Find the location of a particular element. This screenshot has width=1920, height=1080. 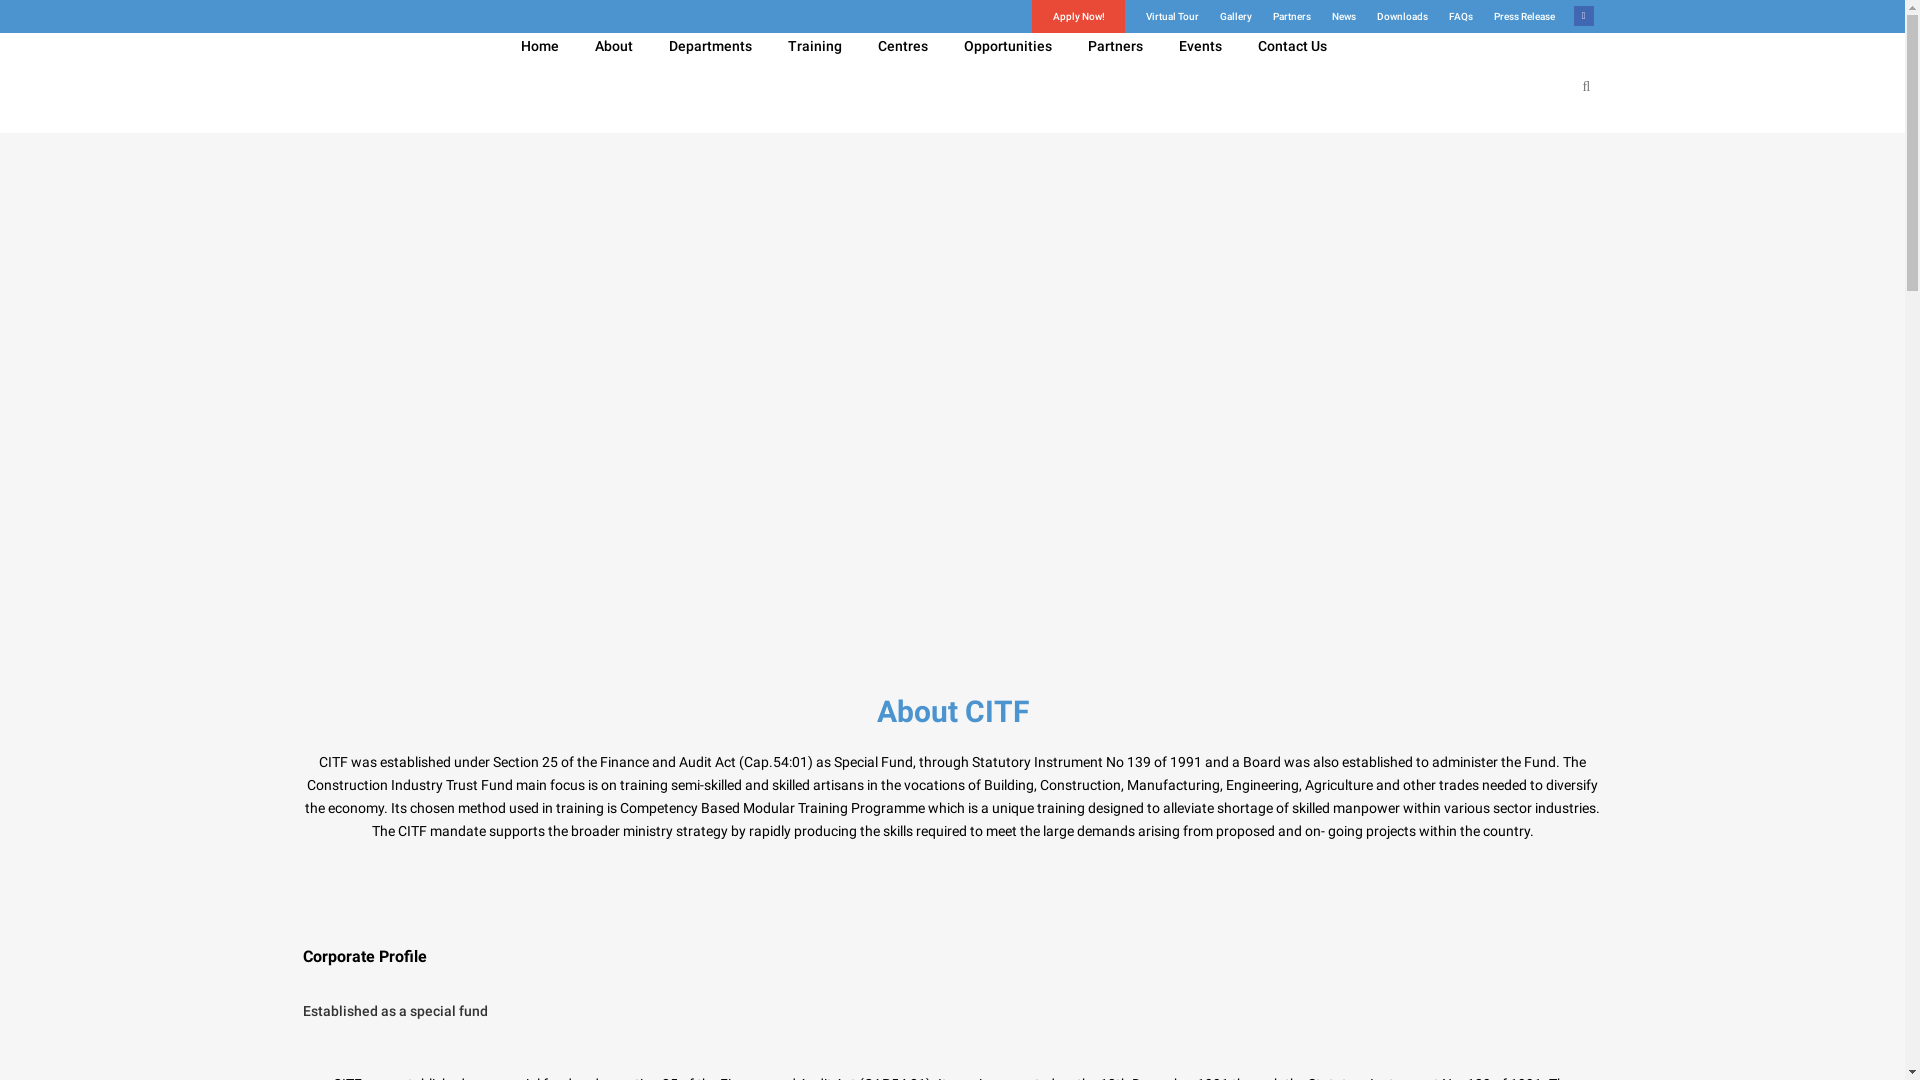

FAQs is located at coordinates (1450, 16).